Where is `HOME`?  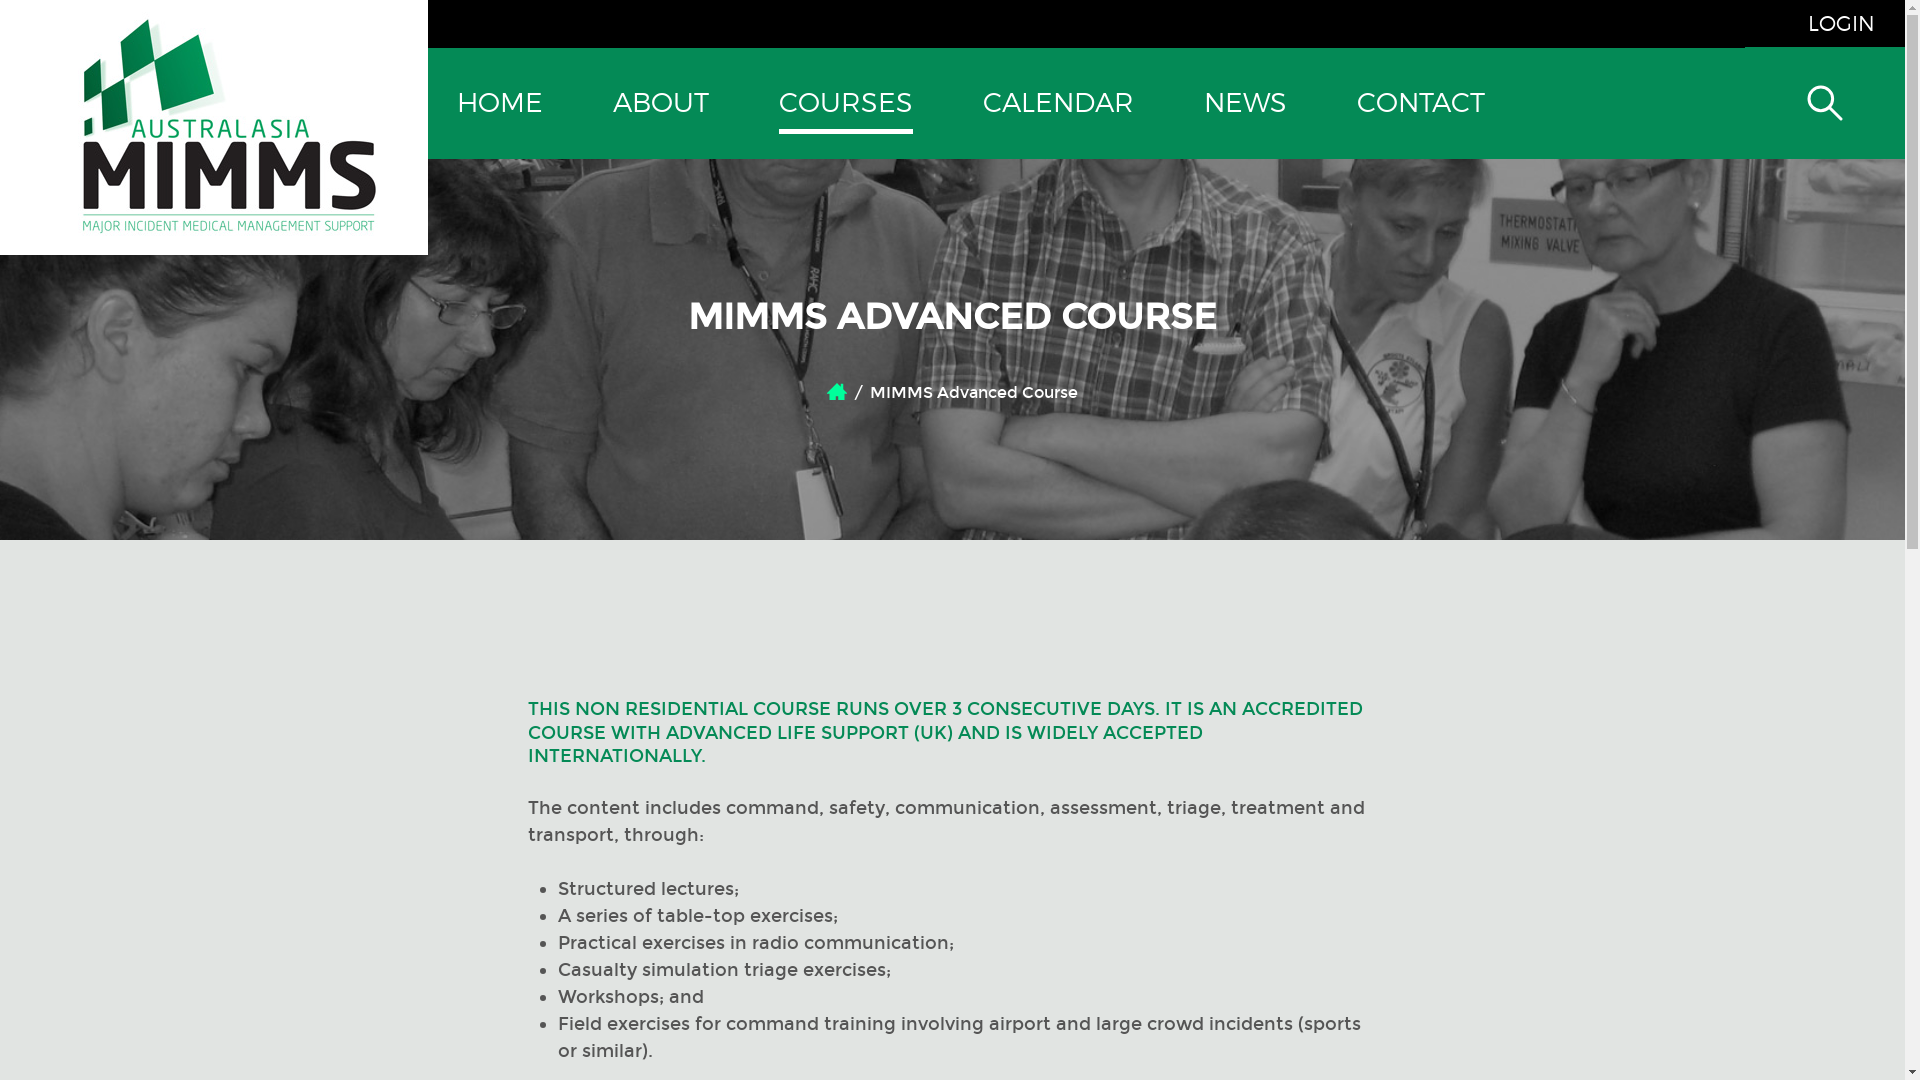 HOME is located at coordinates (500, 104).